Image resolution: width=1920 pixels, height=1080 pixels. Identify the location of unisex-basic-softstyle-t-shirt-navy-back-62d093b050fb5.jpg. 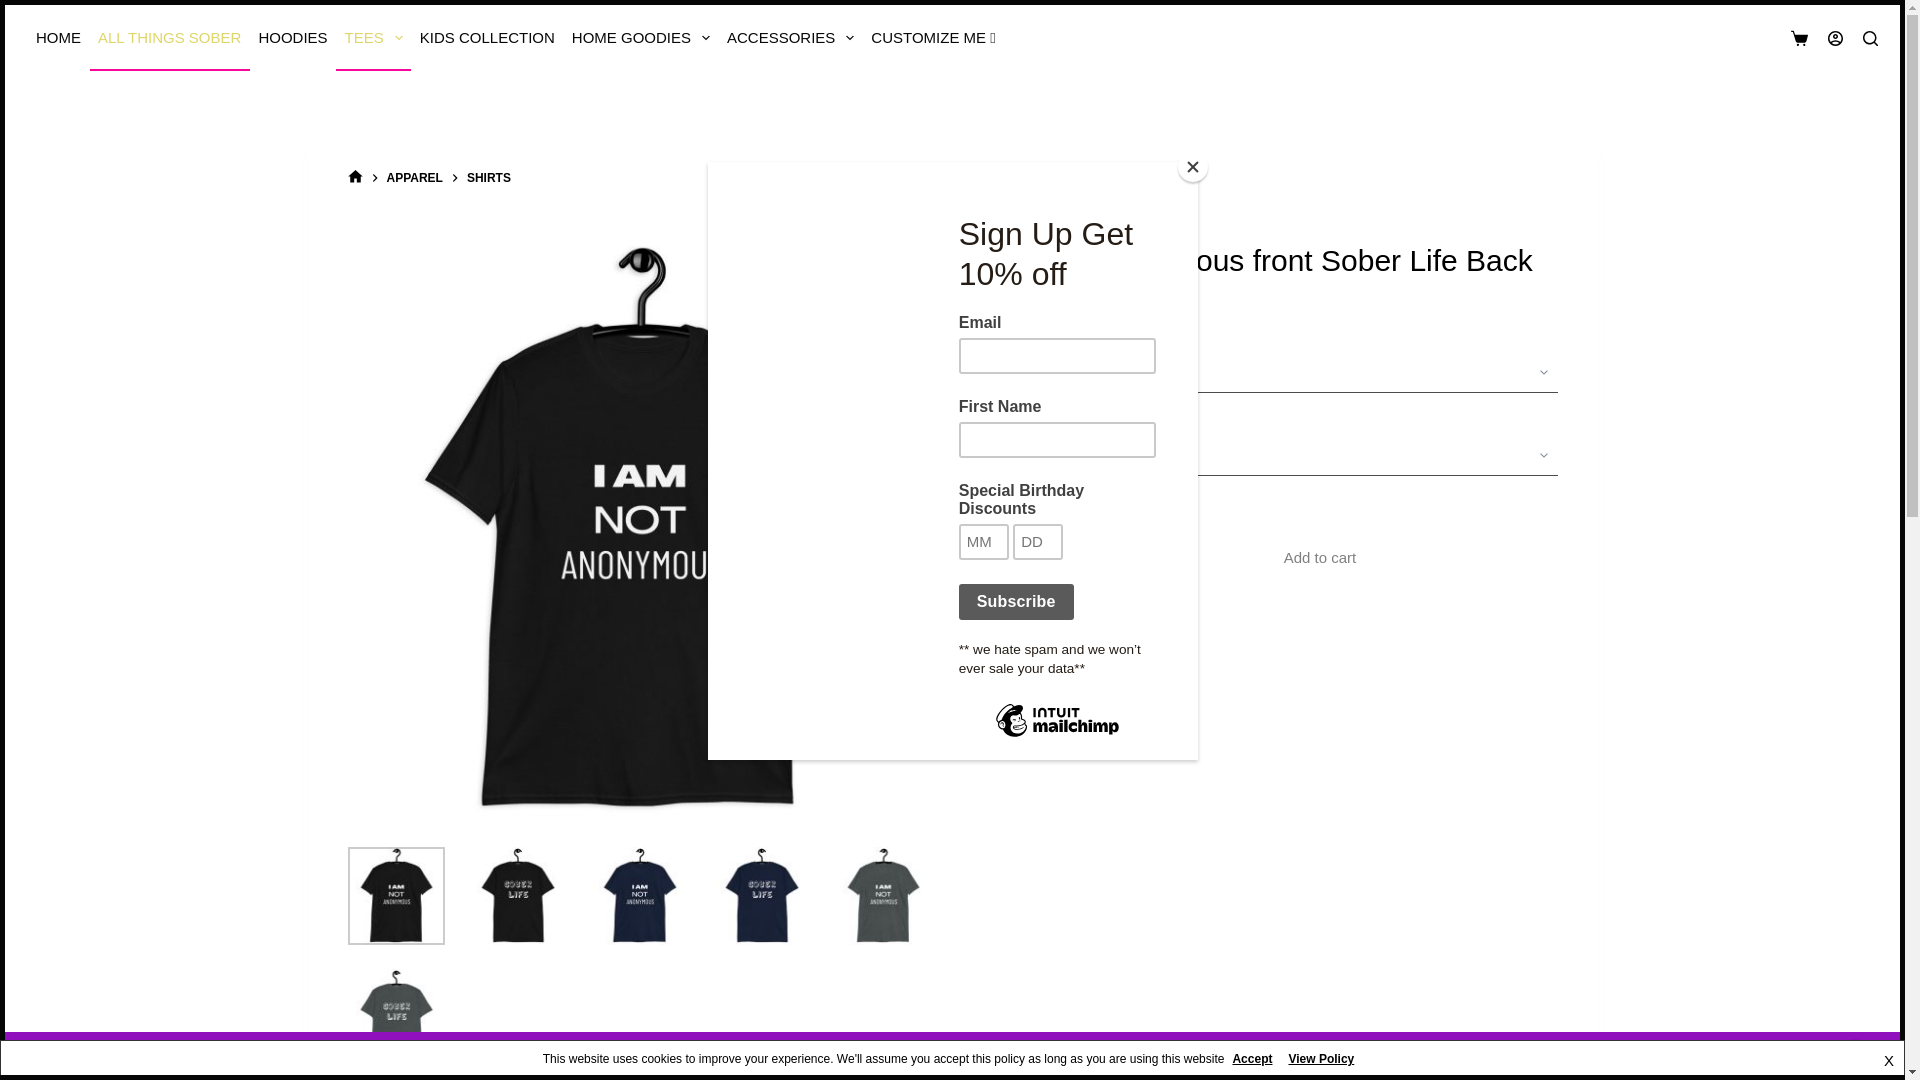
(761, 896).